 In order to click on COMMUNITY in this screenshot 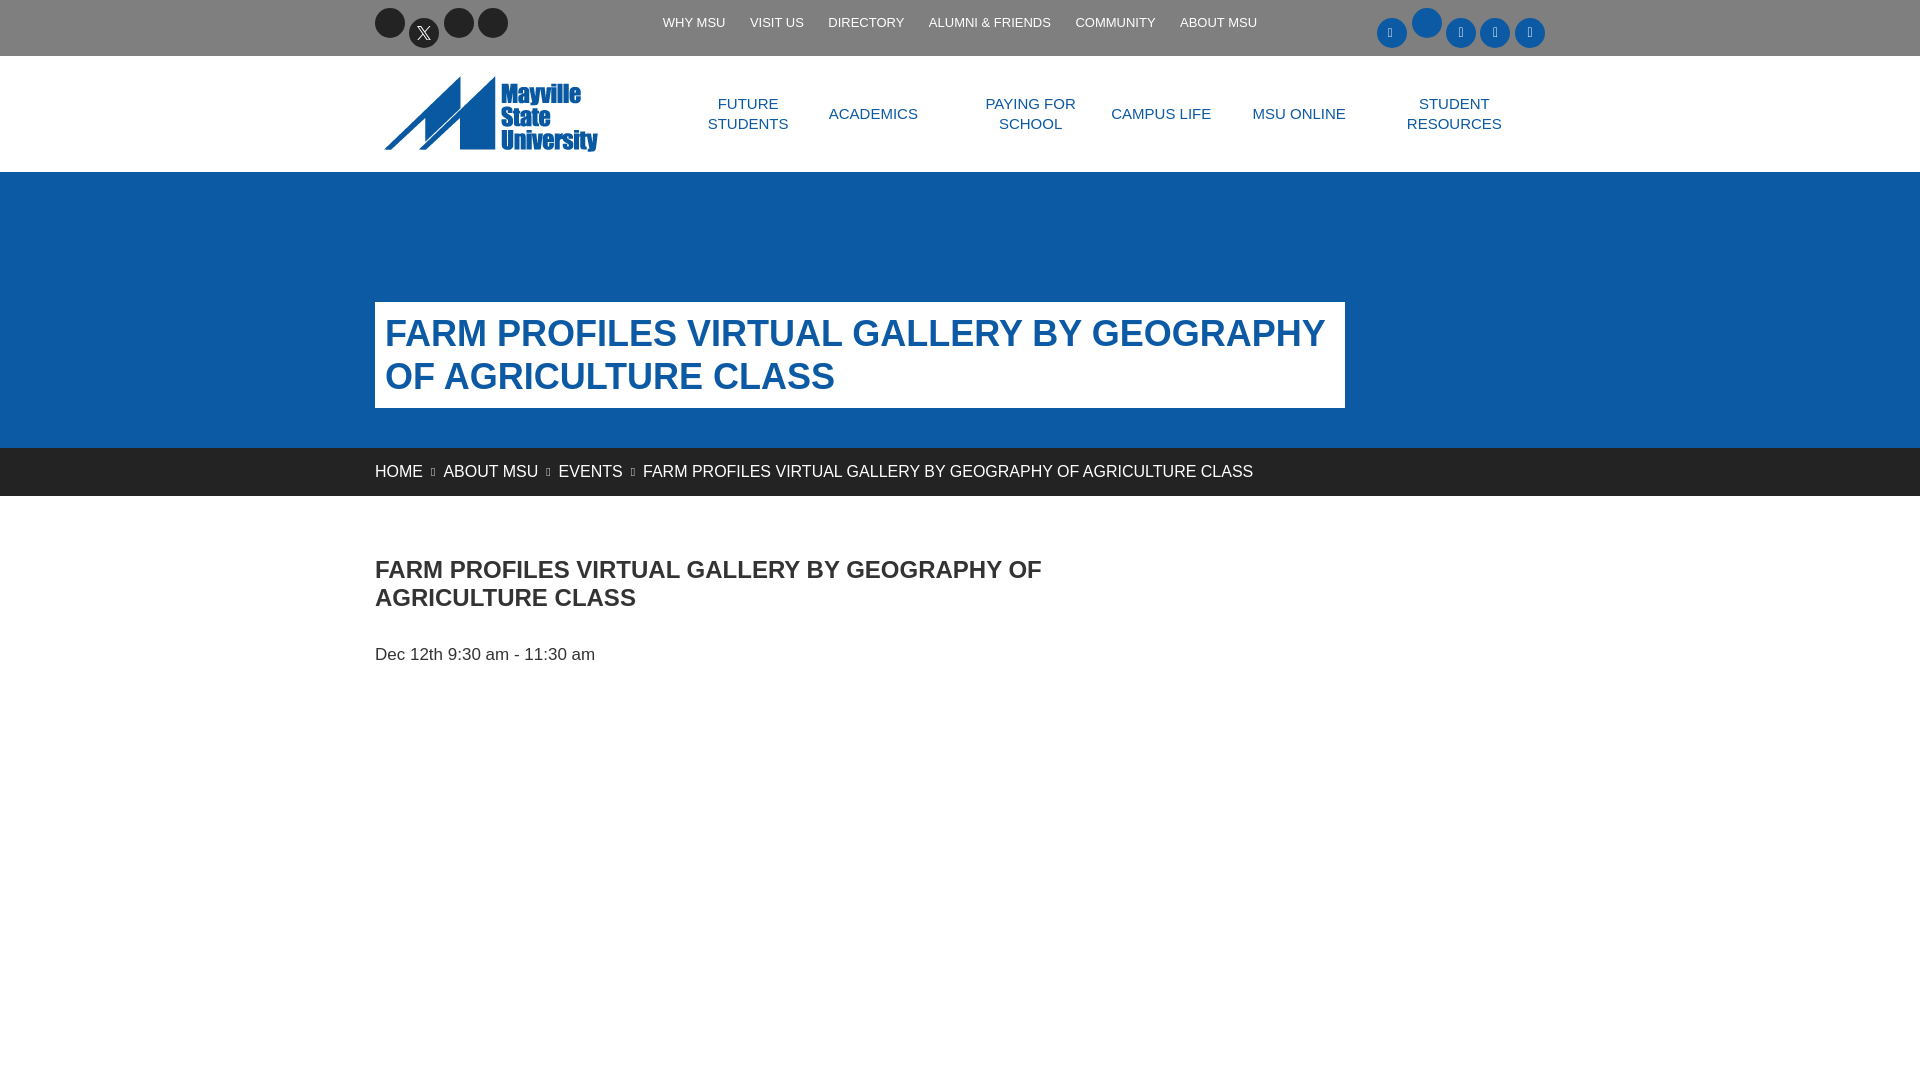, I will do `click(1115, 22)`.